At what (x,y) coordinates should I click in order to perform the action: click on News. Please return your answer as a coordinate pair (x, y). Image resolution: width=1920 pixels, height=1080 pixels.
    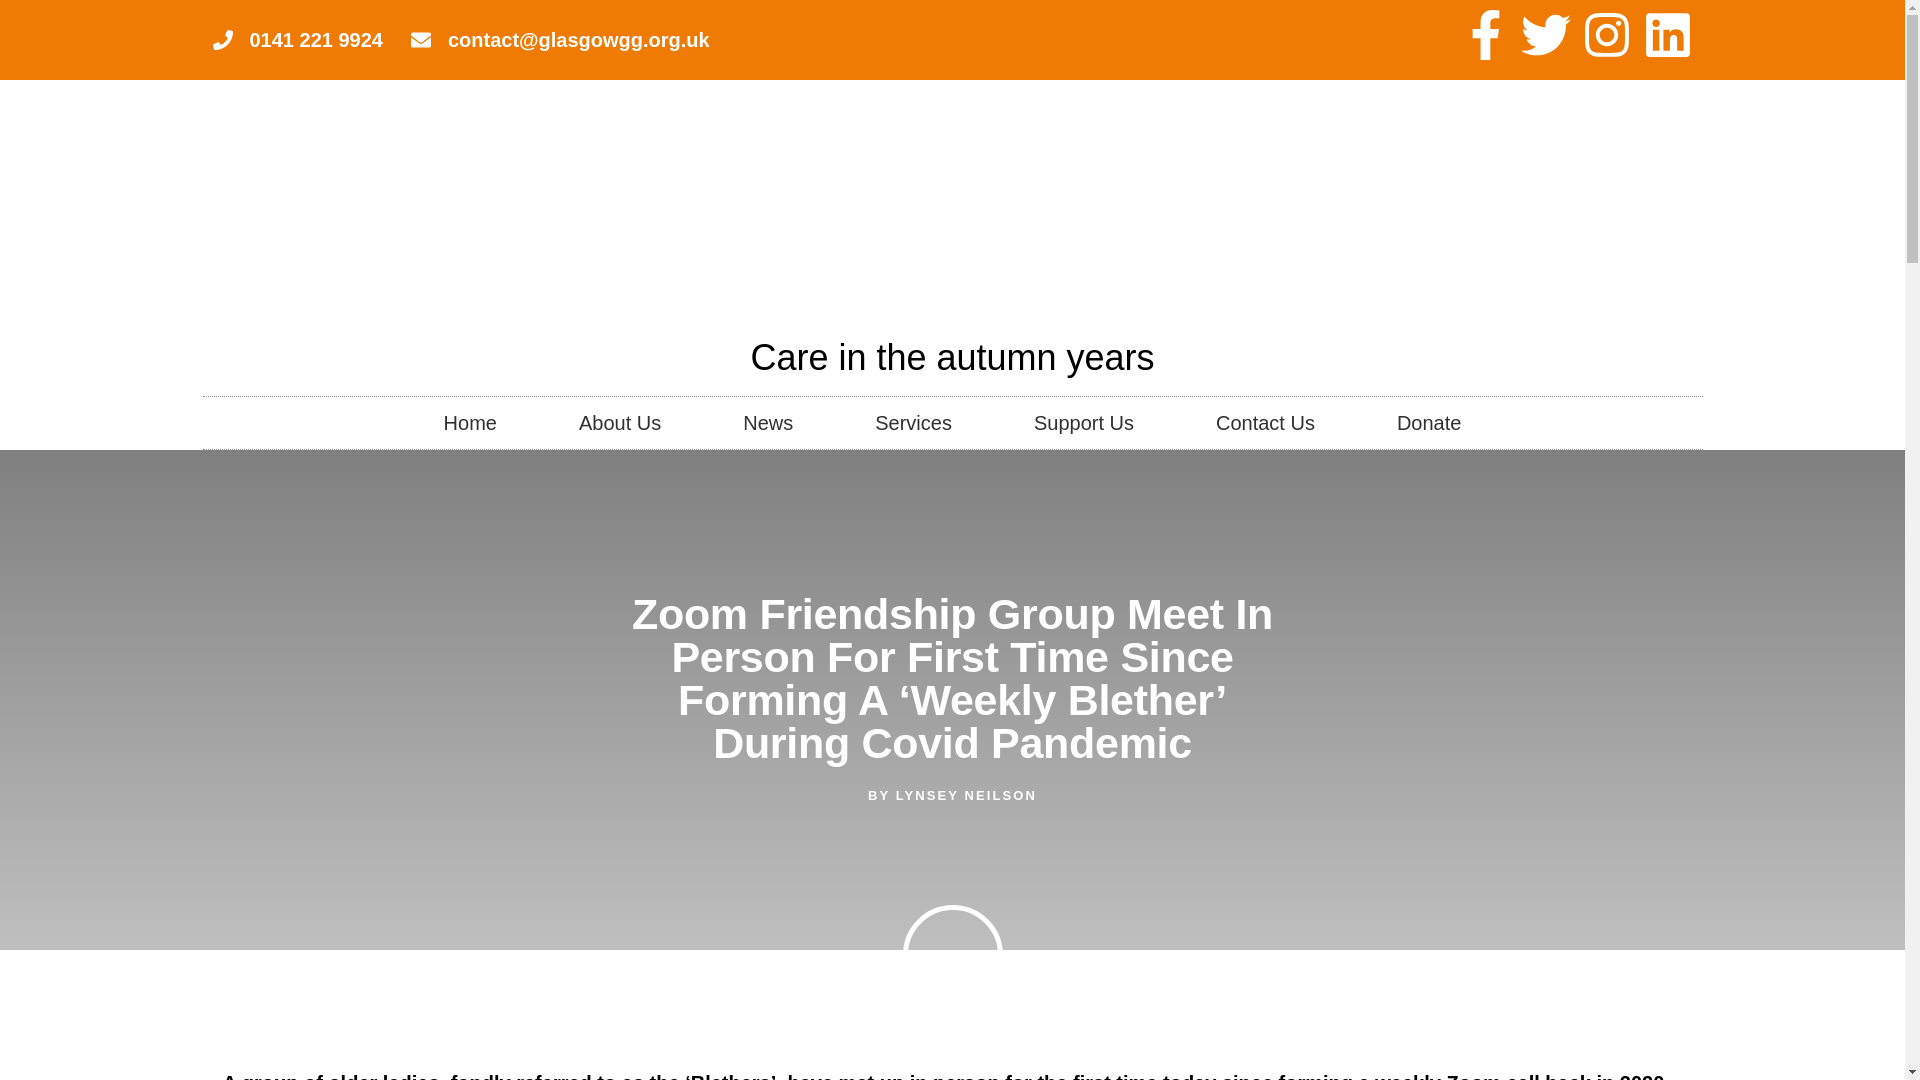
    Looking at the image, I should click on (768, 423).